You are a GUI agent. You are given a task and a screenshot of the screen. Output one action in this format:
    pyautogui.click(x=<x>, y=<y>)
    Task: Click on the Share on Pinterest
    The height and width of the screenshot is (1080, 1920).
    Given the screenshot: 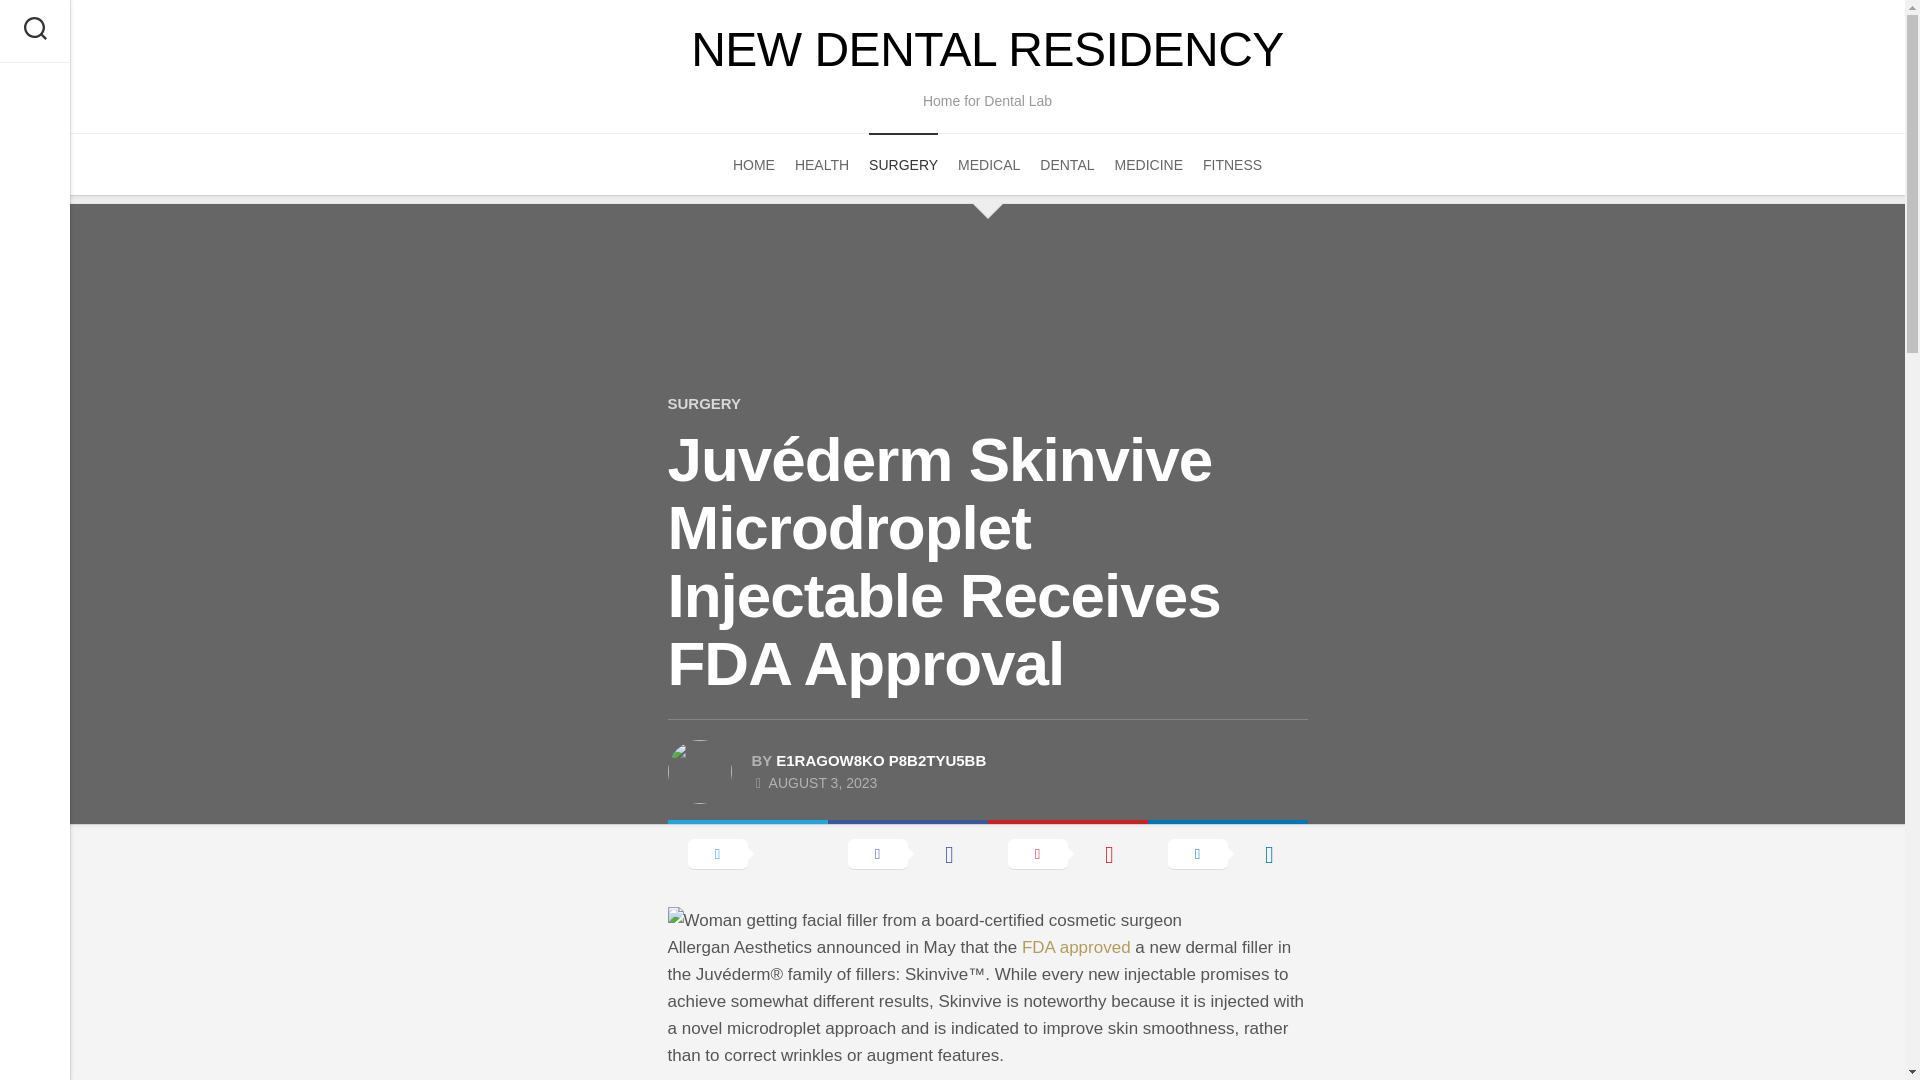 What is the action you would take?
    pyautogui.click(x=1068, y=852)
    